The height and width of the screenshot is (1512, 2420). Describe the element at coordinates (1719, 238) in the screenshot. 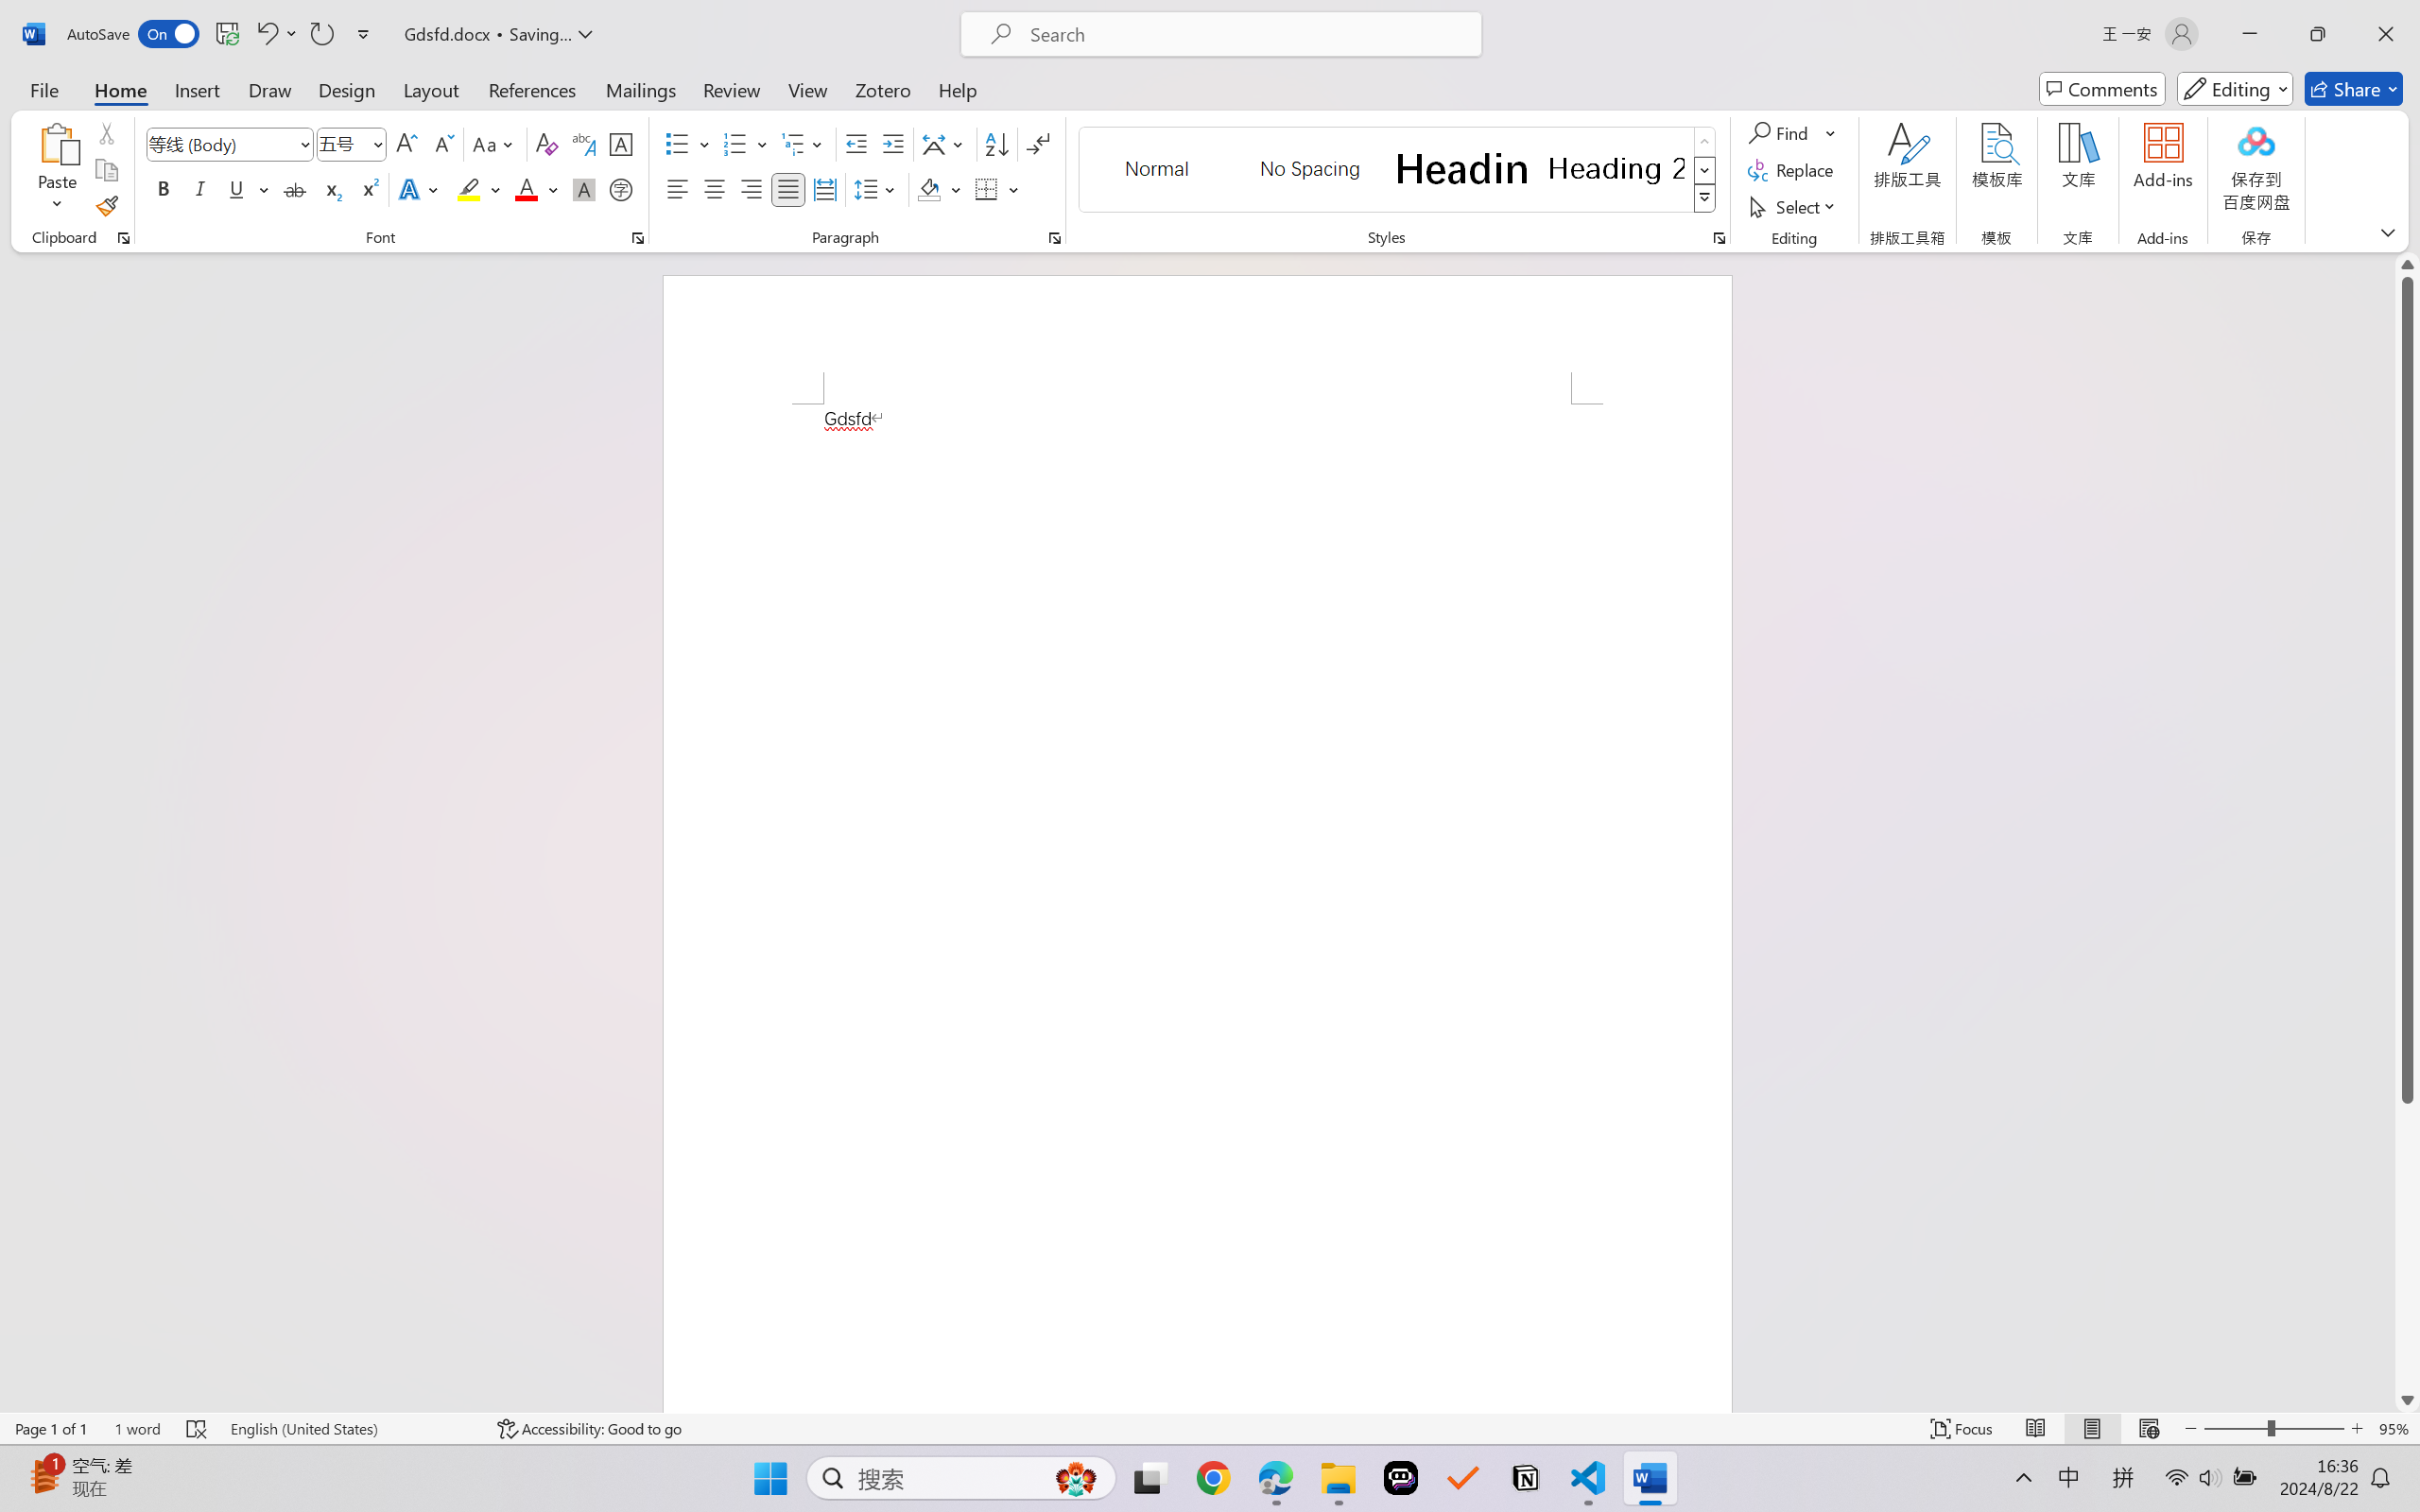

I see `Styles...` at that location.